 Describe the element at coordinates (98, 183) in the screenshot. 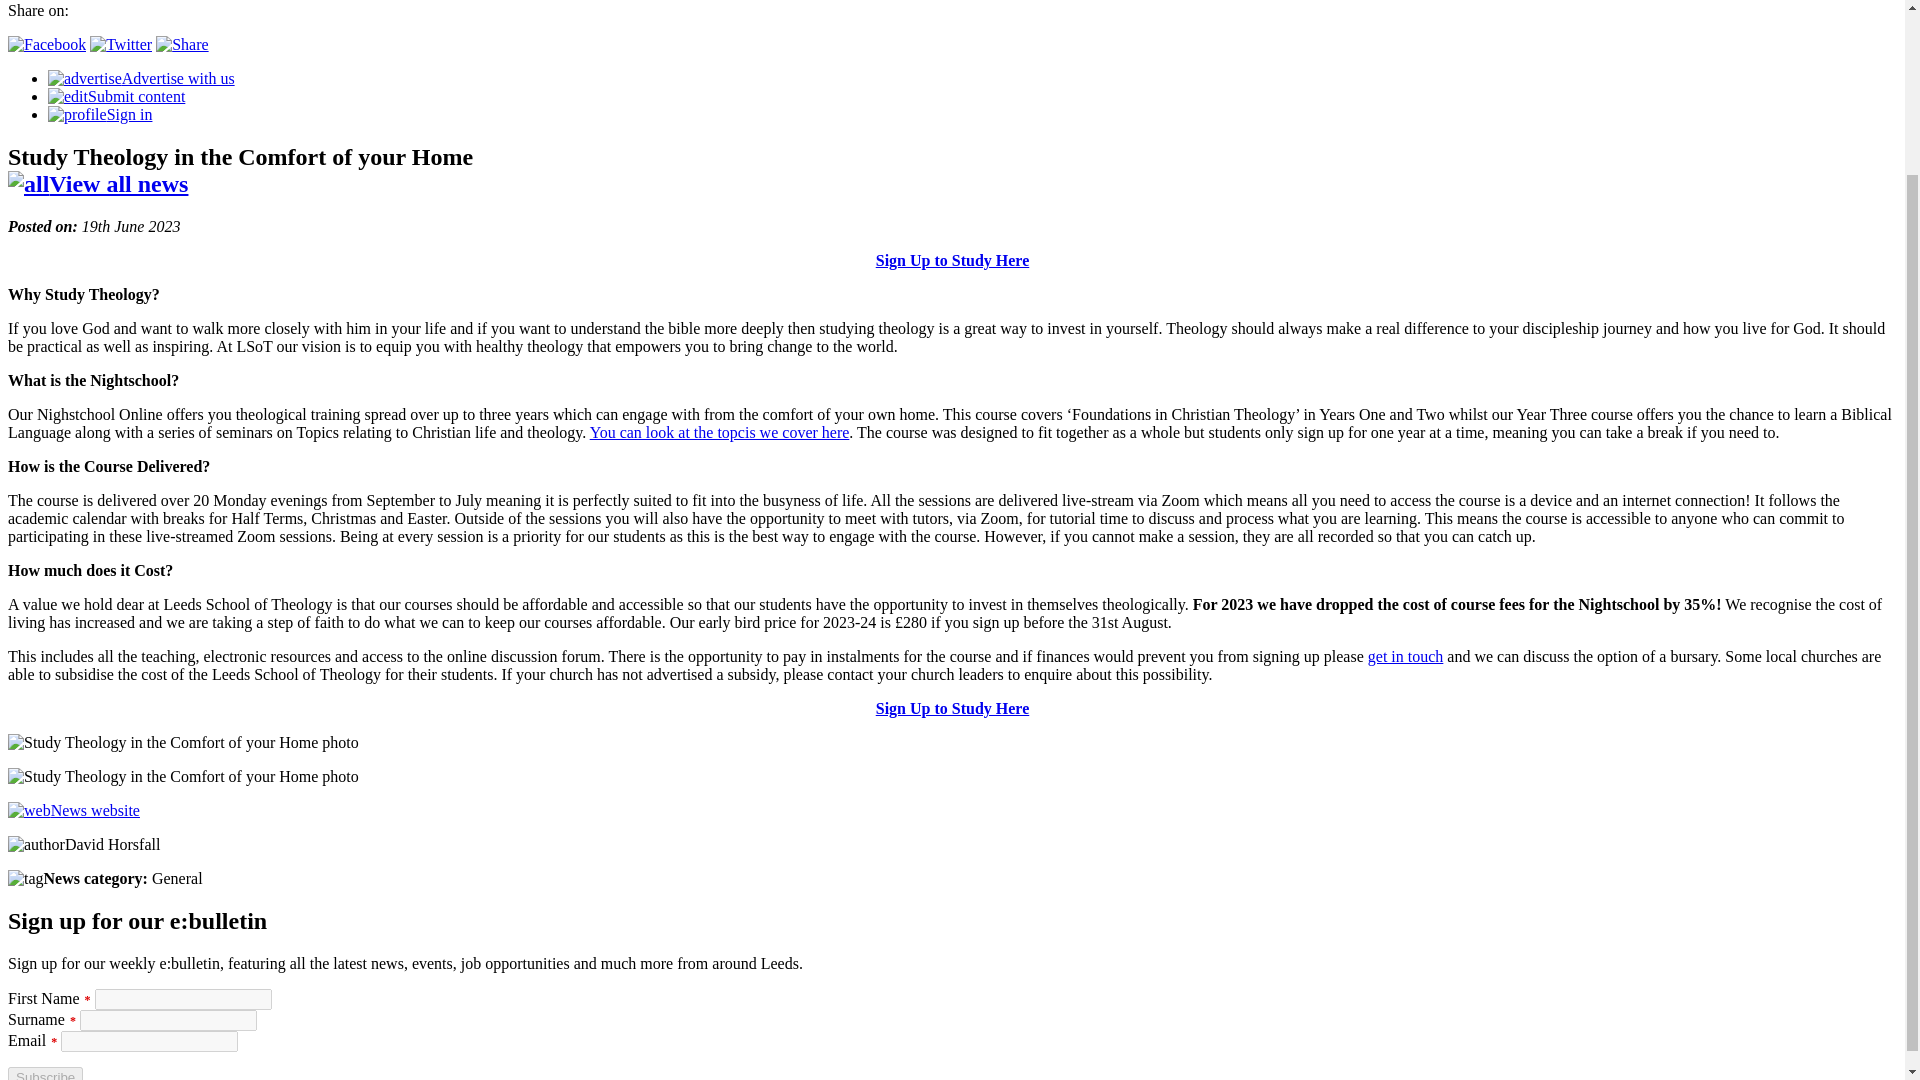

I see `View all news` at that location.